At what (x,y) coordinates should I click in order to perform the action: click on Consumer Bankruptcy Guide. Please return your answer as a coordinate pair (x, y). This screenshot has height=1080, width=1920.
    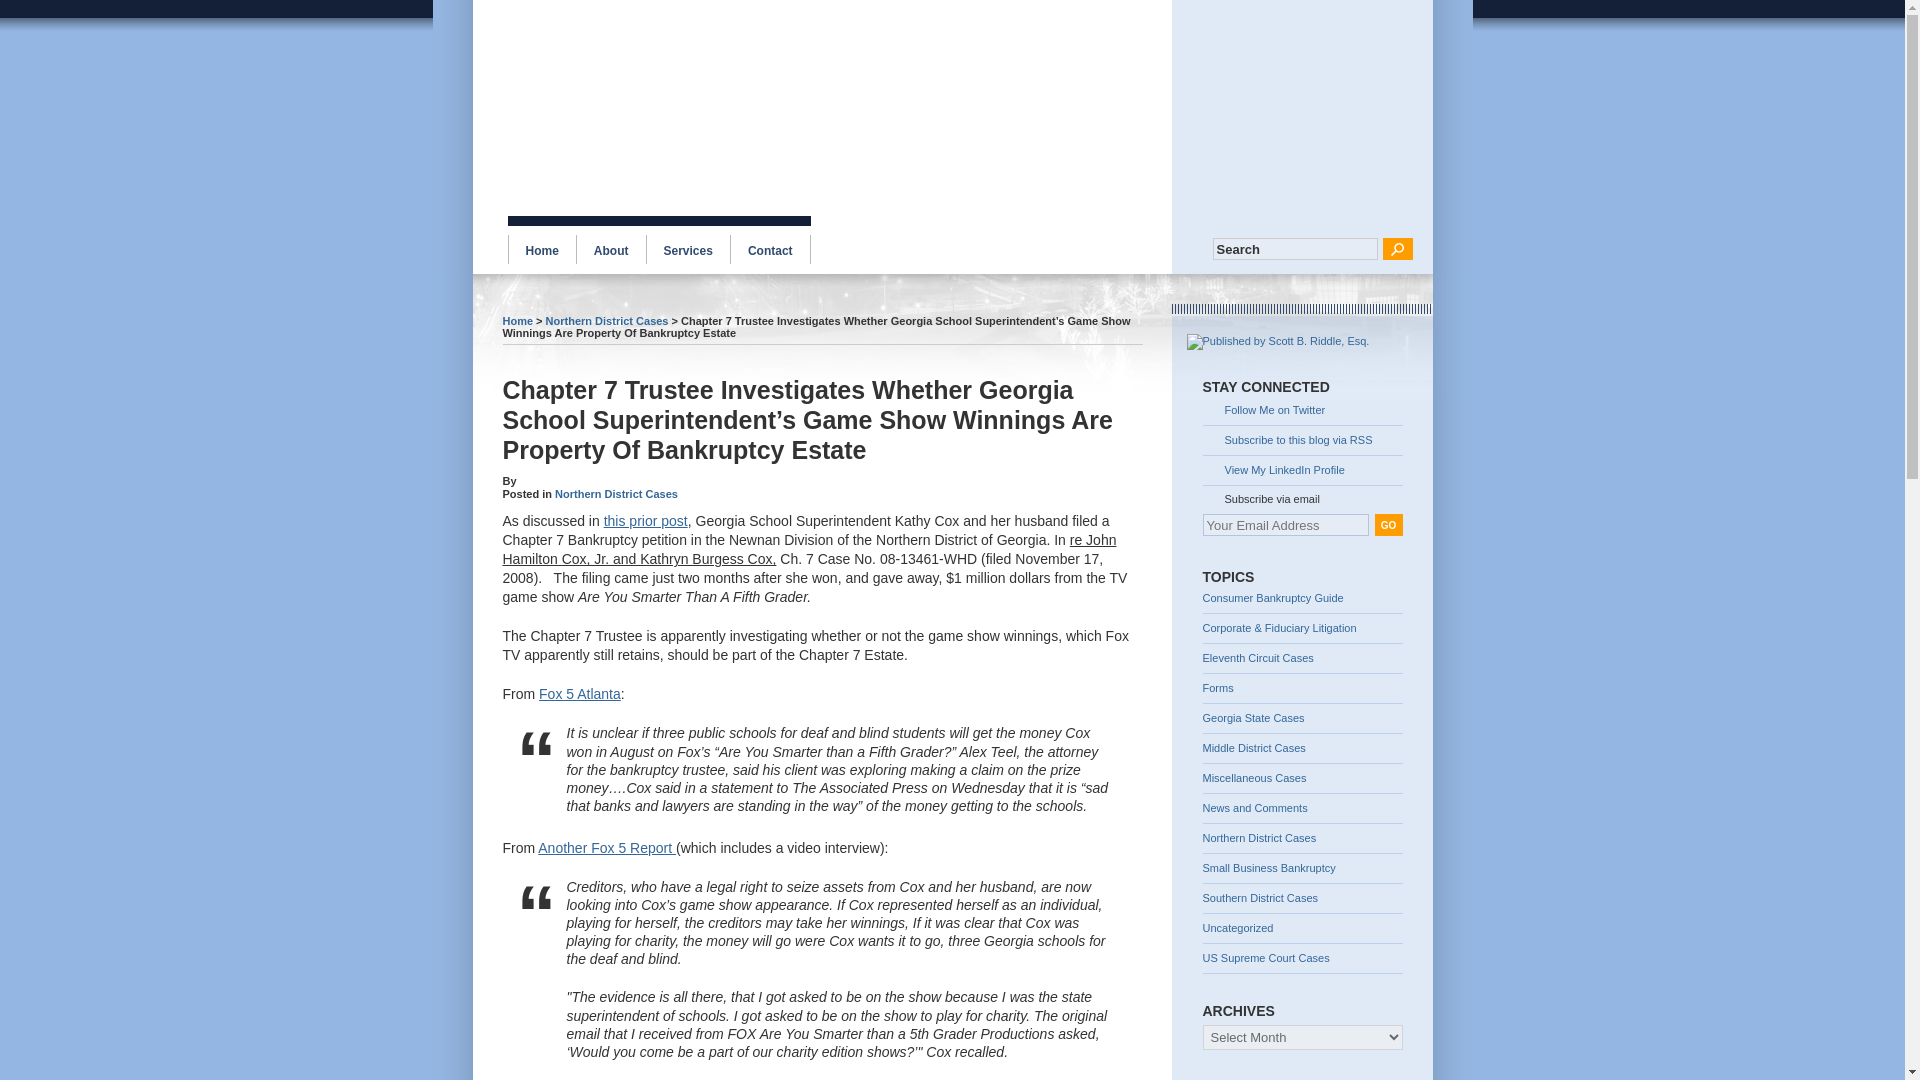
    Looking at the image, I should click on (1301, 602).